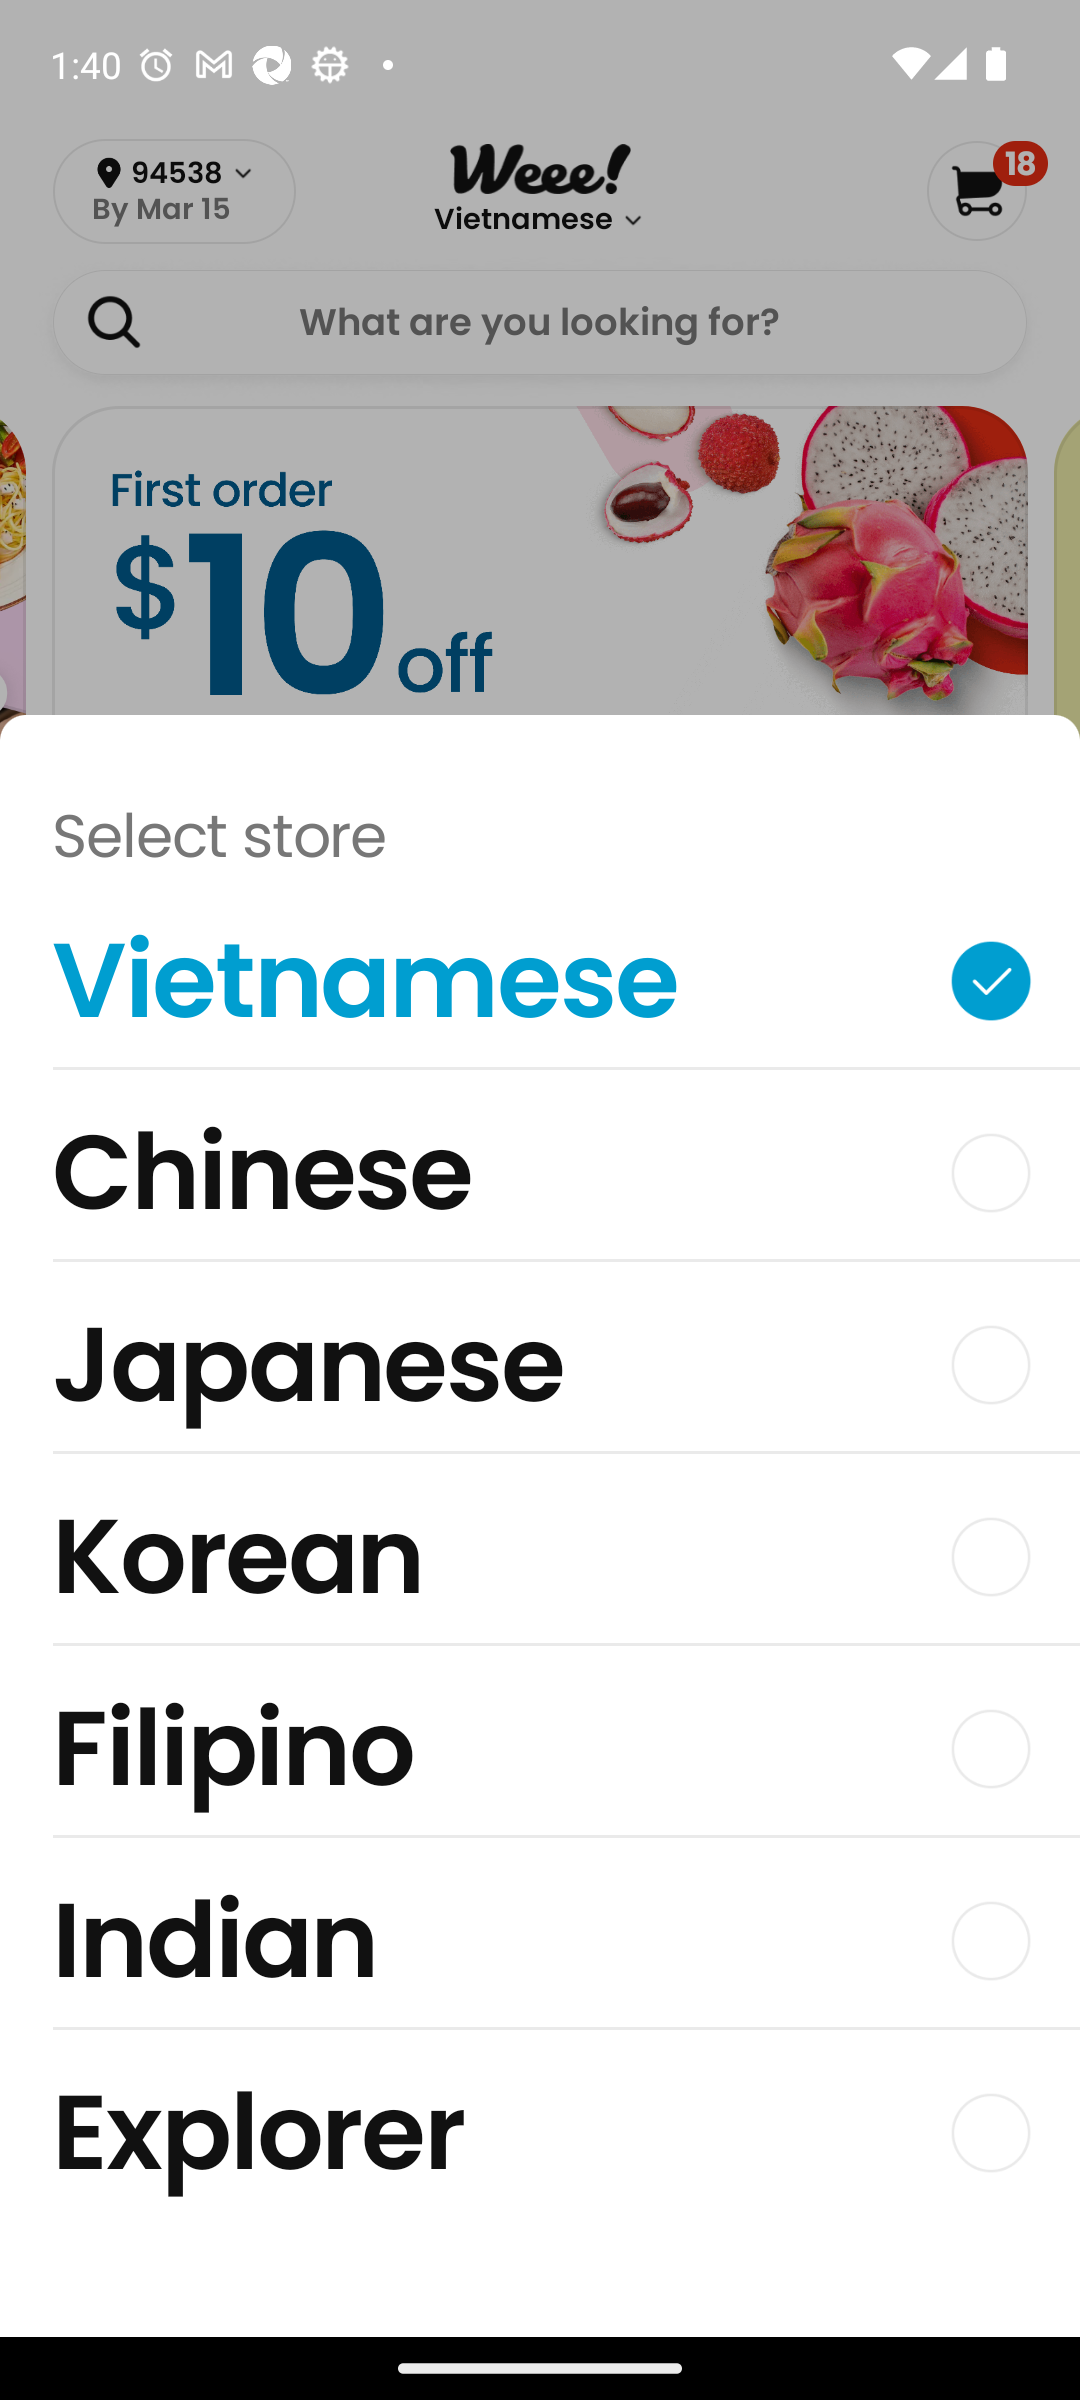  I want to click on Explorer, so click(540, 2132).